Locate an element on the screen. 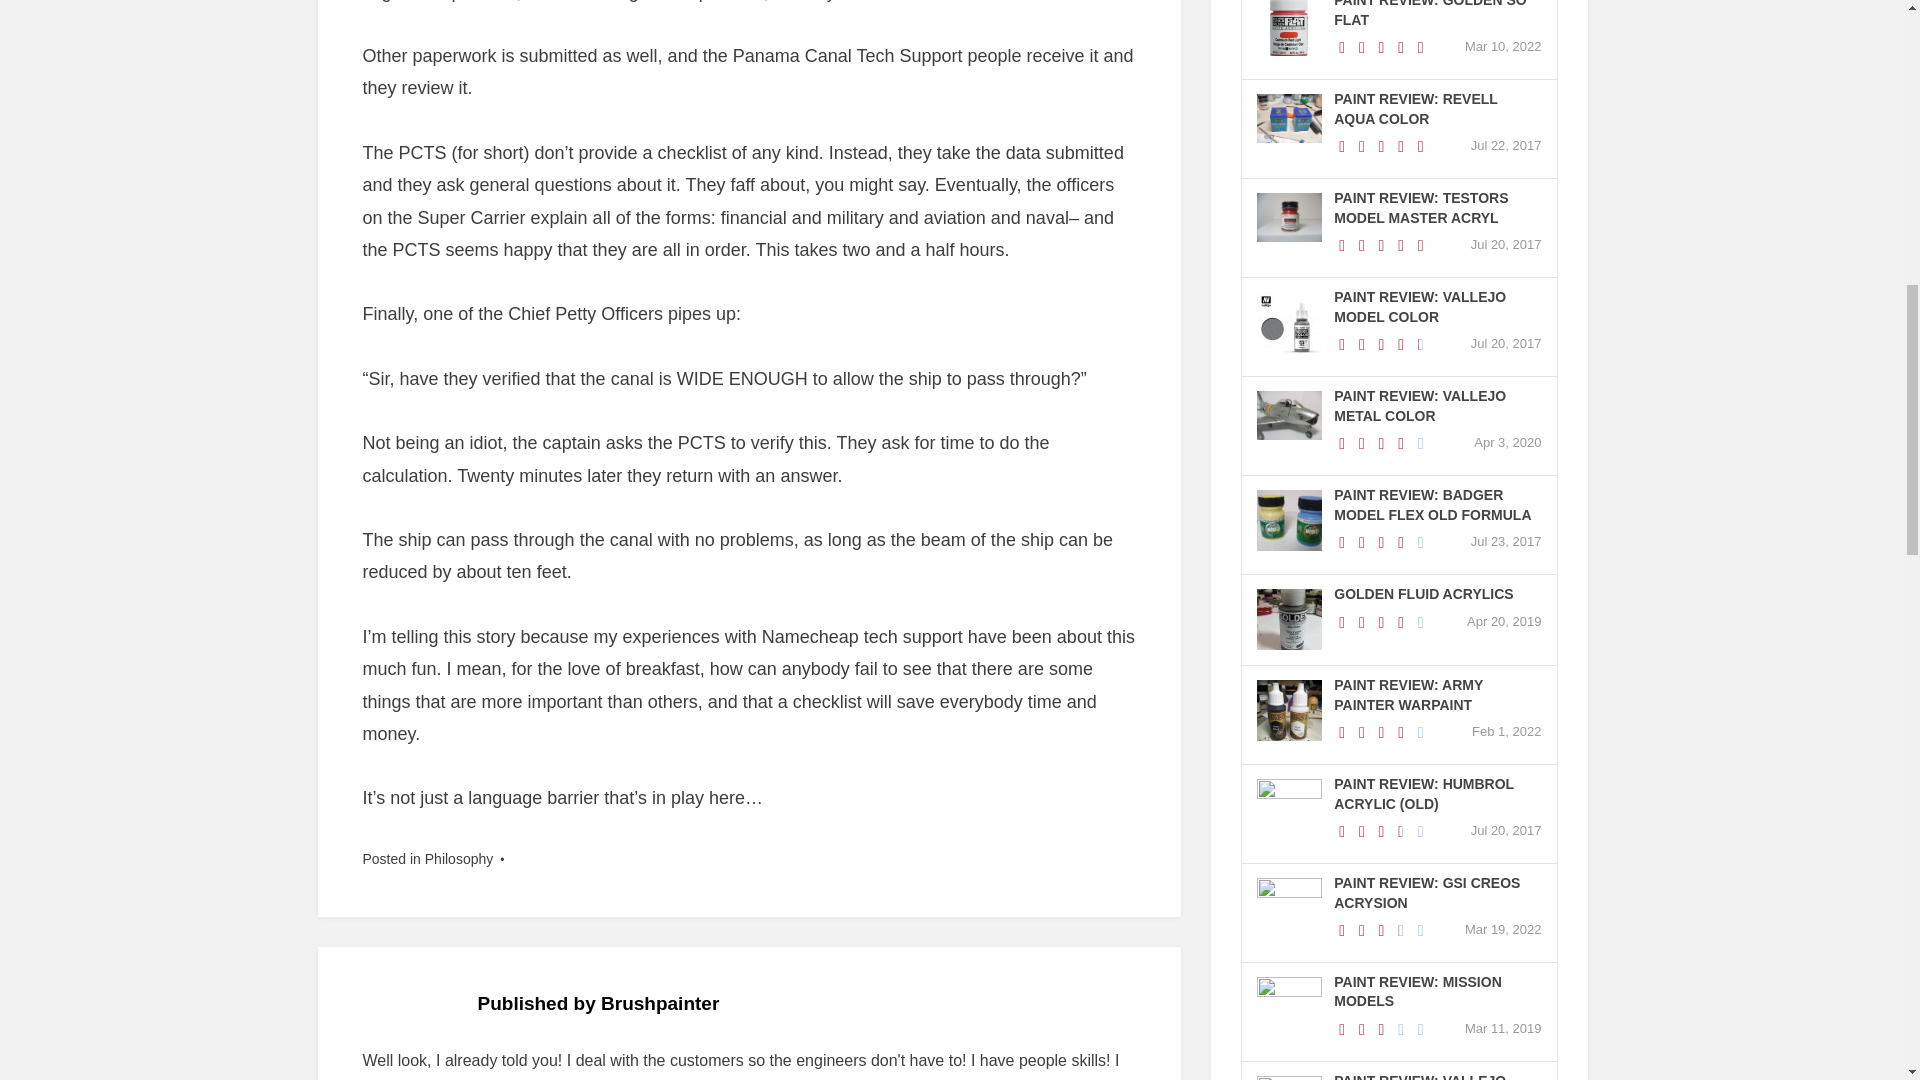  PAINT REVIEW: TESTORS MODEL MASTER ACRYL is located at coordinates (1420, 208).